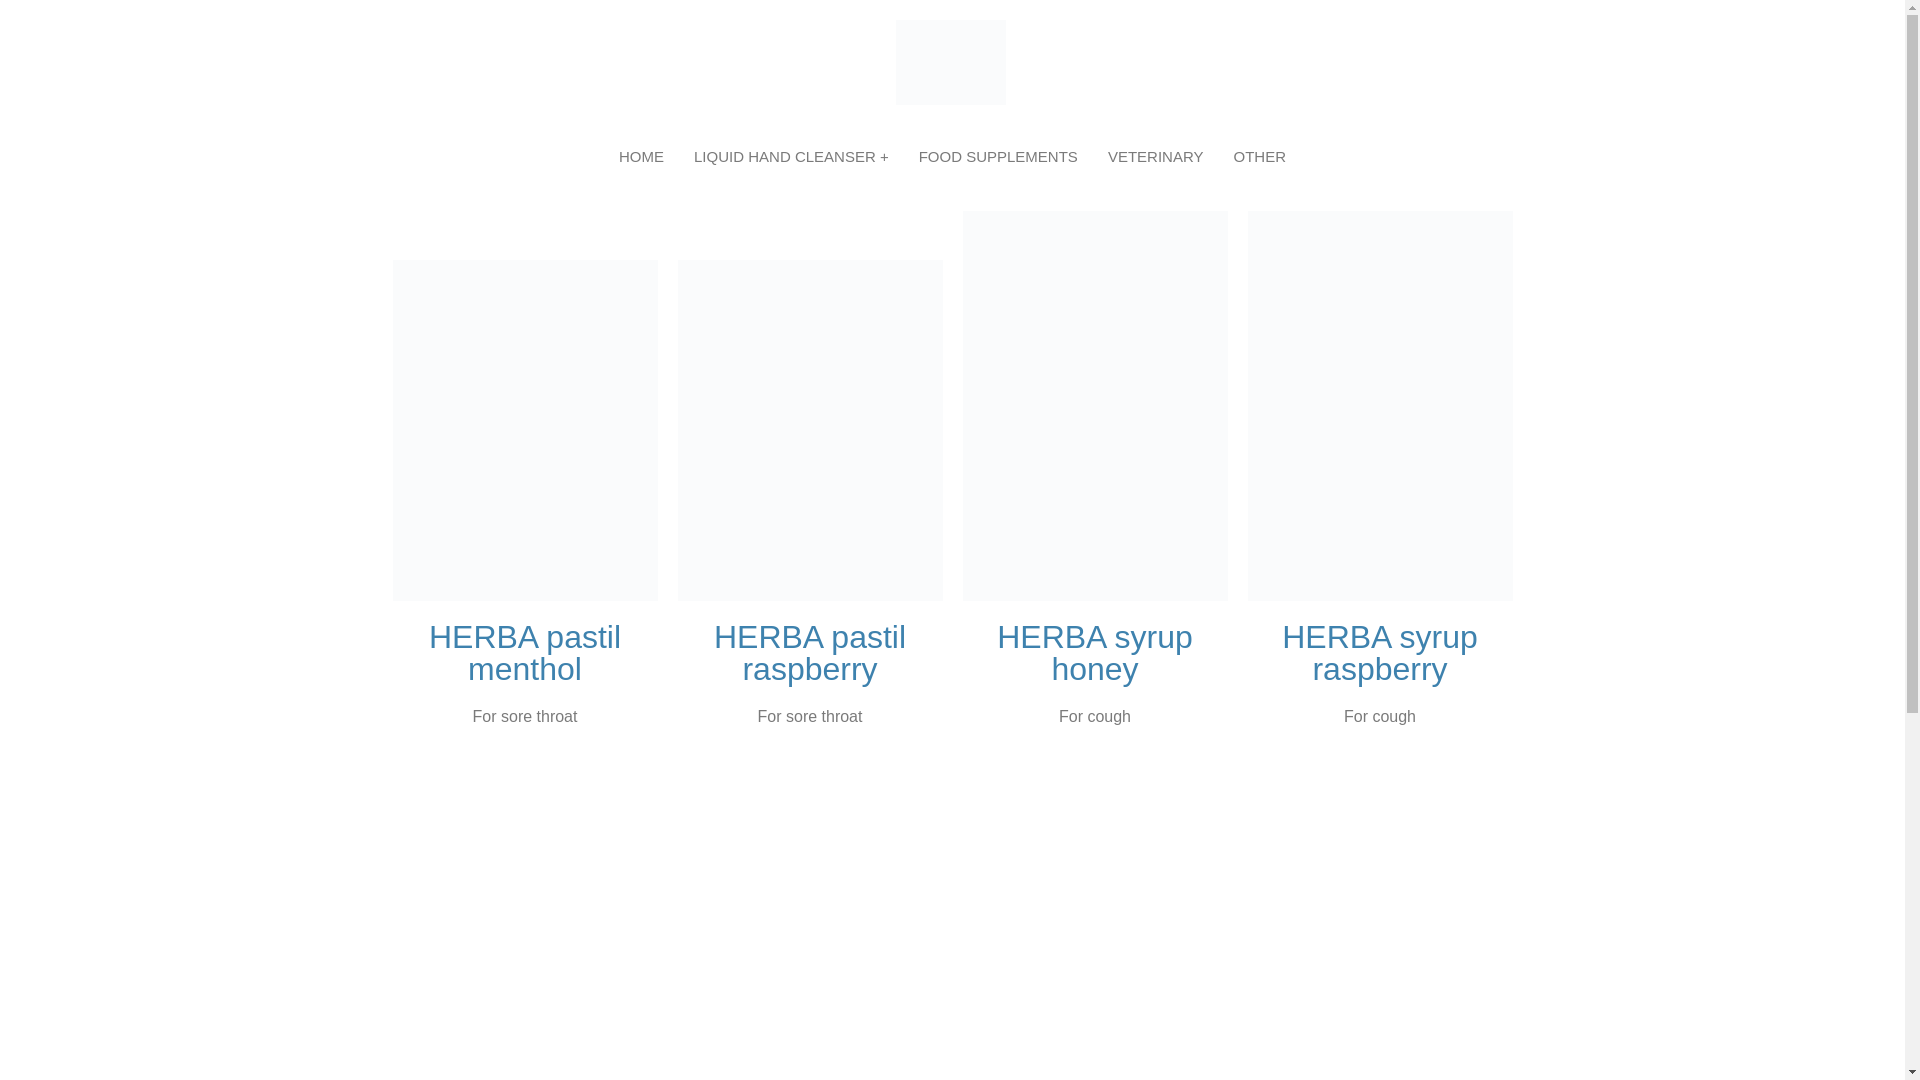  What do you see at coordinates (810, 653) in the screenshot?
I see `HERBA pastil raspberry` at bounding box center [810, 653].